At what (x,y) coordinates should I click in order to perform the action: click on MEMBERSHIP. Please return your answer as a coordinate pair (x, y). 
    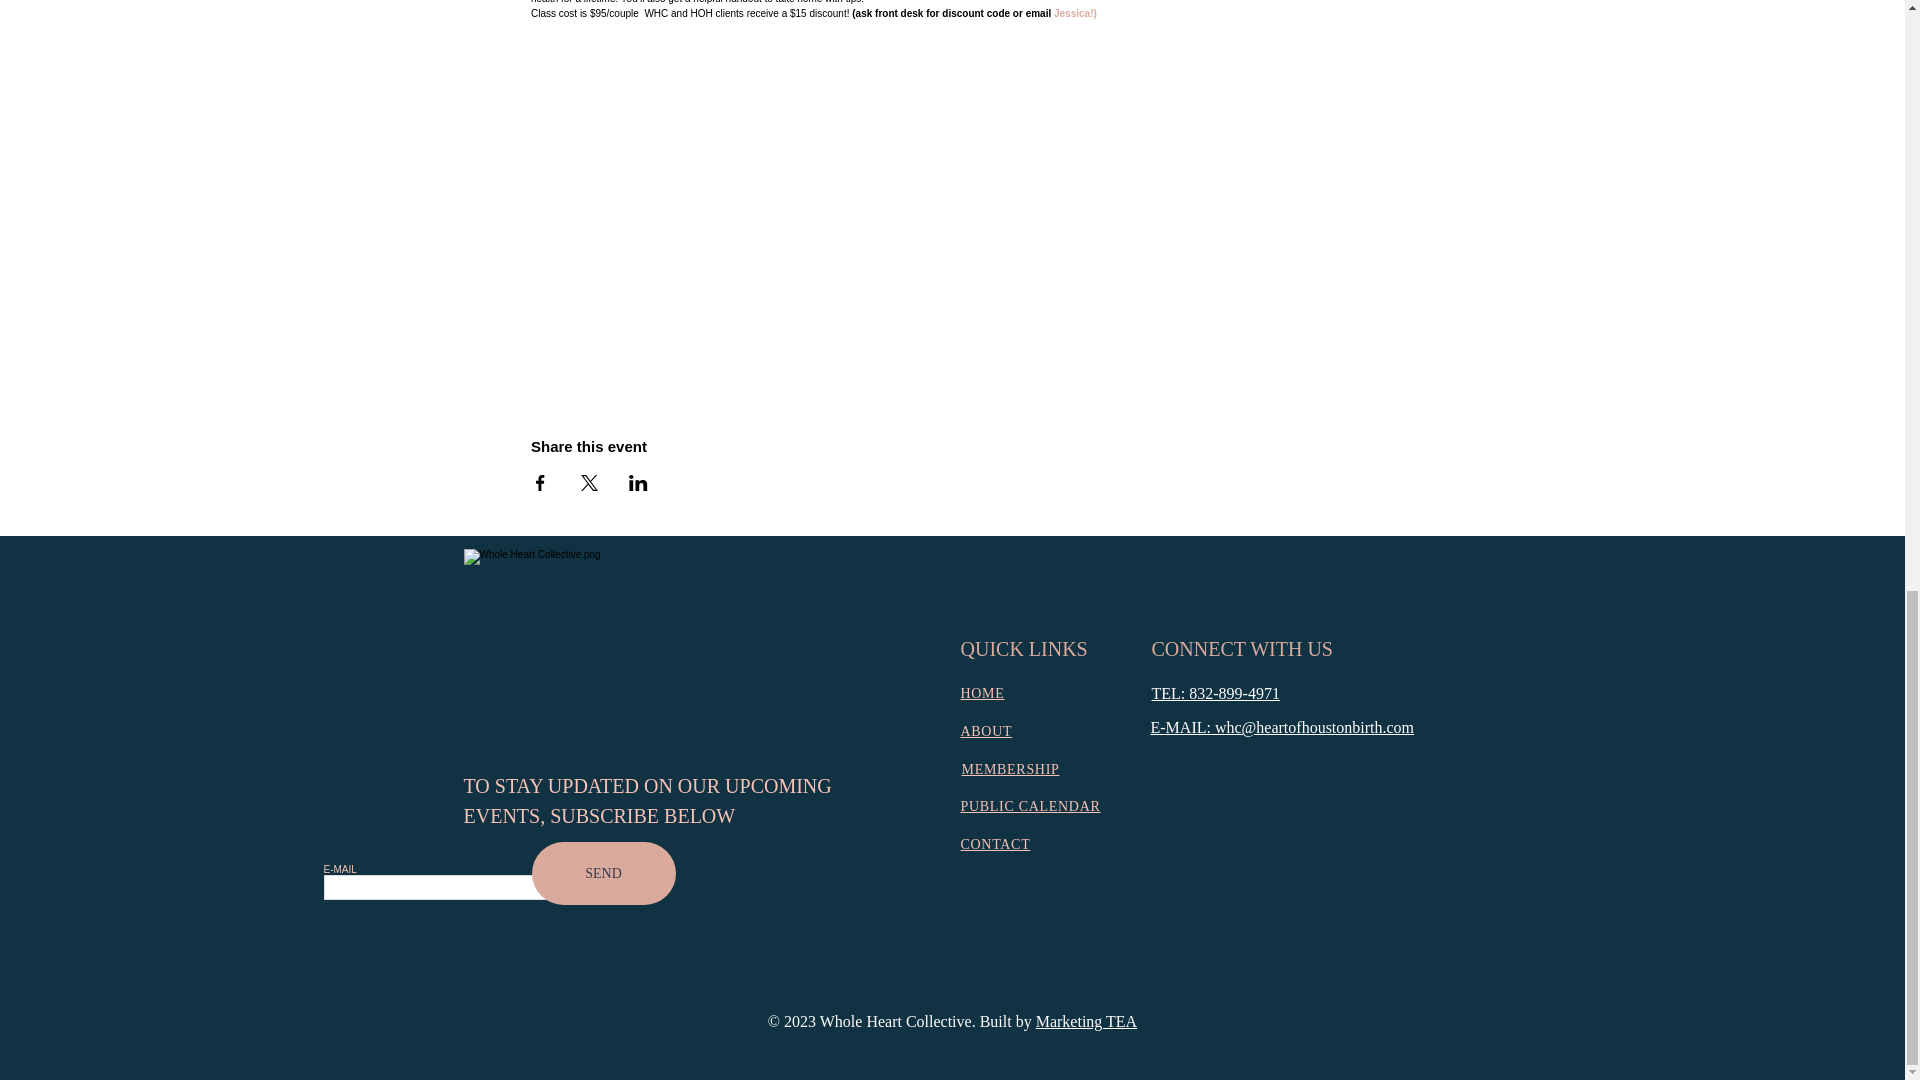
    Looking at the image, I should click on (1010, 769).